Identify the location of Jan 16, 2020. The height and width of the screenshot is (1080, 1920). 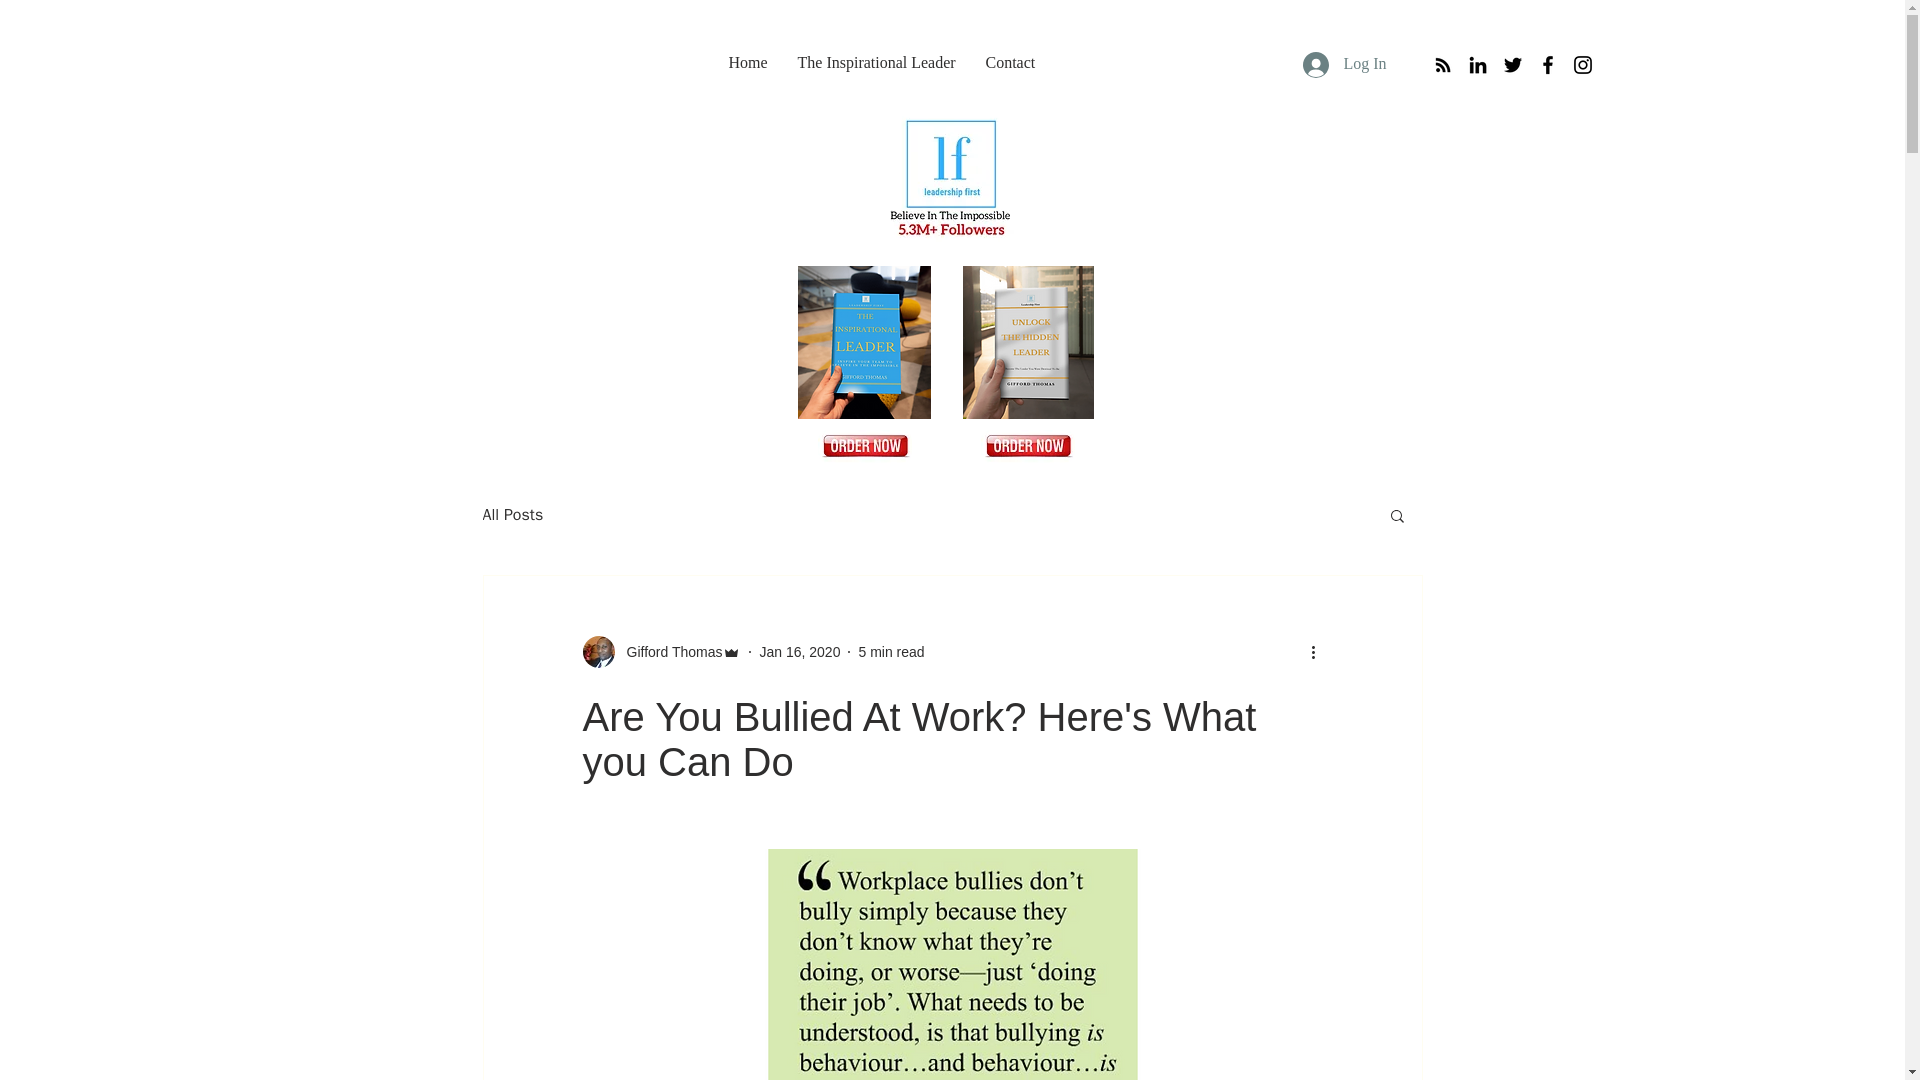
(799, 651).